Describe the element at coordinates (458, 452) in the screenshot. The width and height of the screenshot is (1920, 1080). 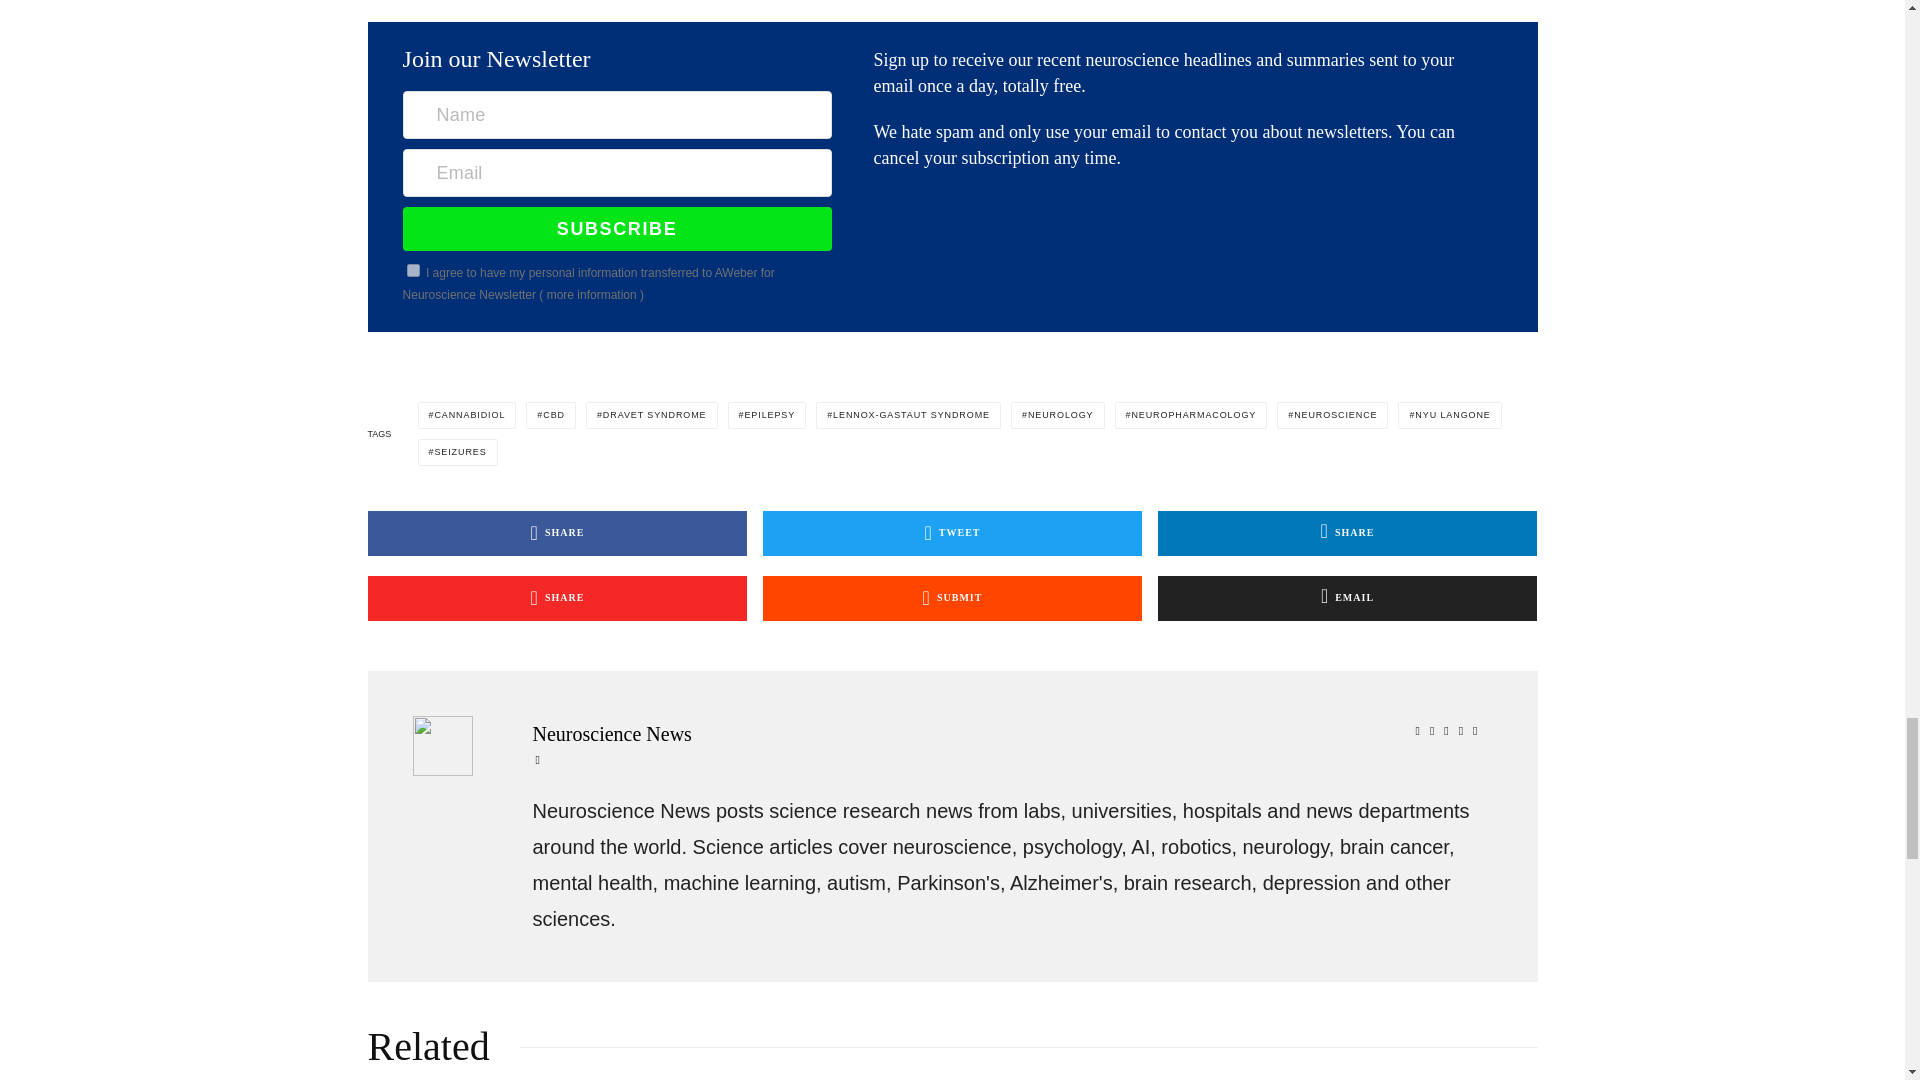
I see `SEIZURES` at that location.